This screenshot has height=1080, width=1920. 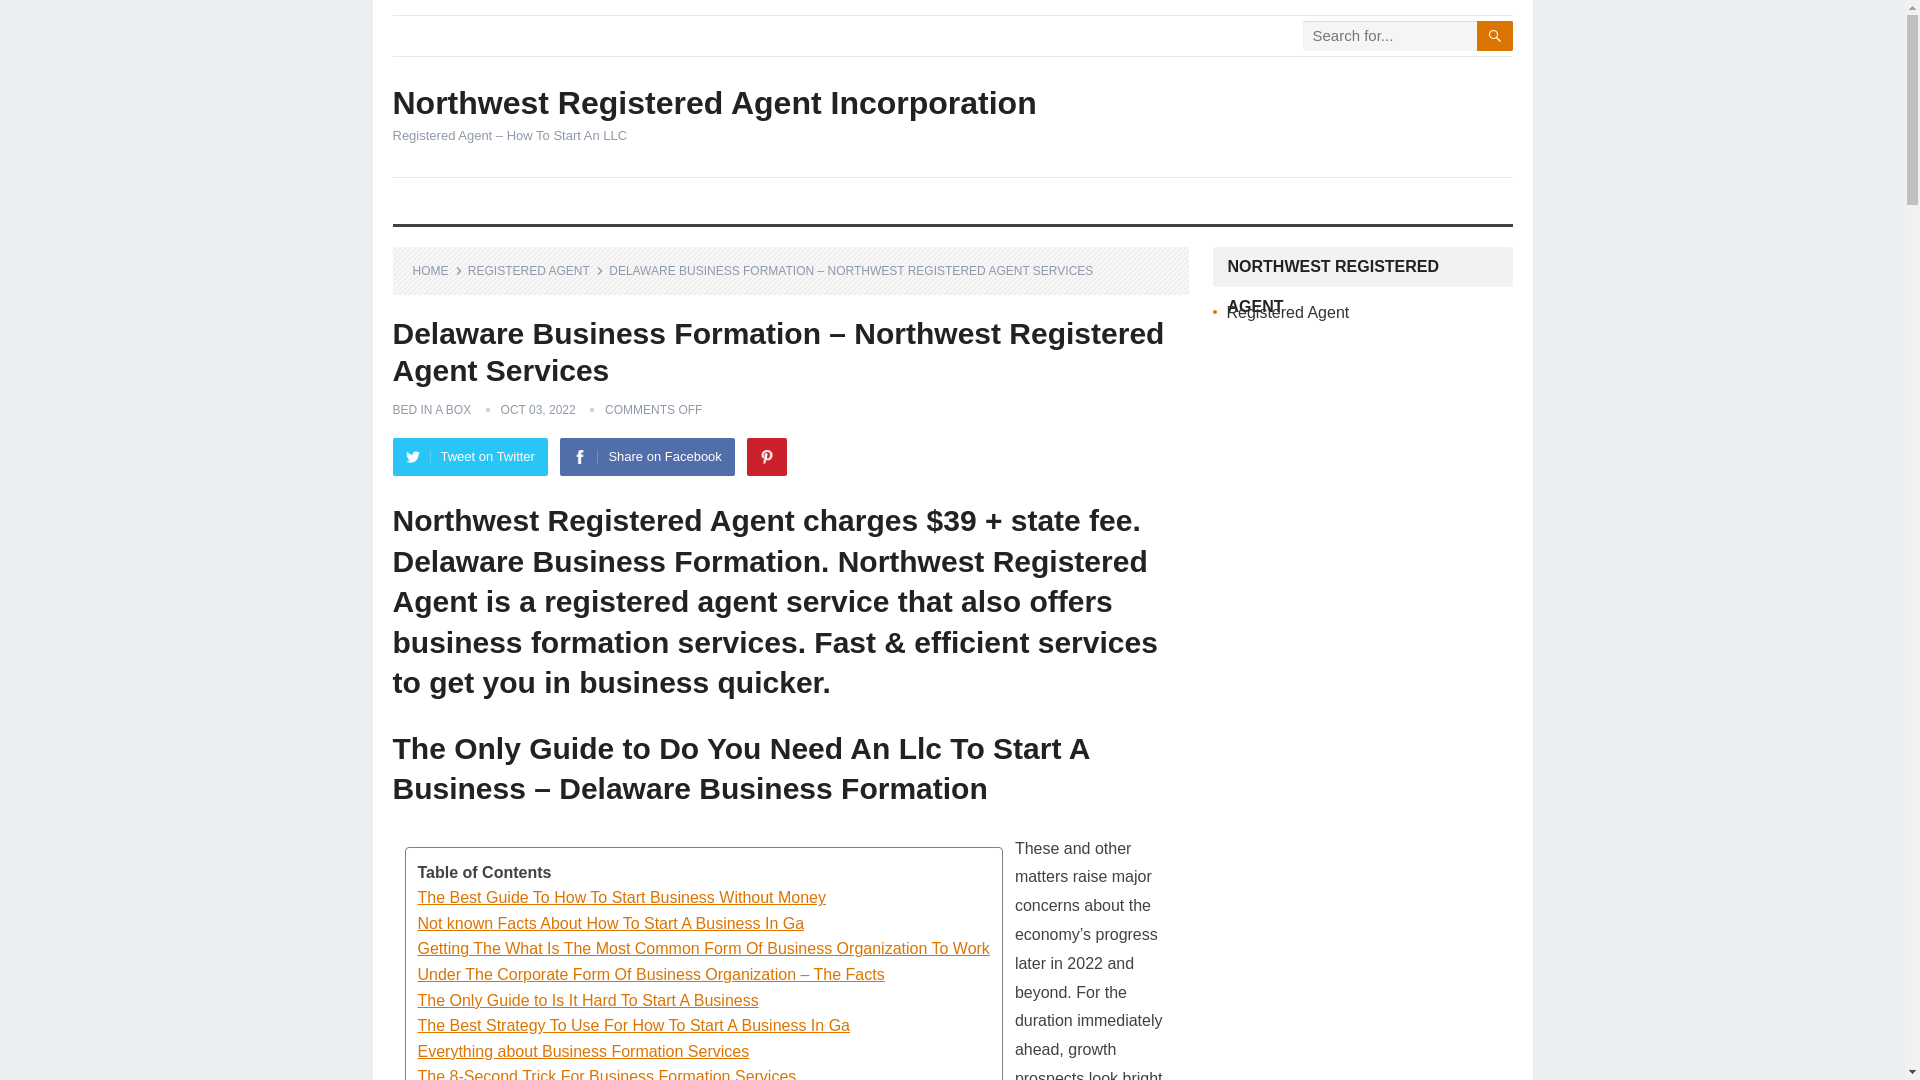 I want to click on The Best Guide To How To Start Business Without Money, so click(x=704, y=898).